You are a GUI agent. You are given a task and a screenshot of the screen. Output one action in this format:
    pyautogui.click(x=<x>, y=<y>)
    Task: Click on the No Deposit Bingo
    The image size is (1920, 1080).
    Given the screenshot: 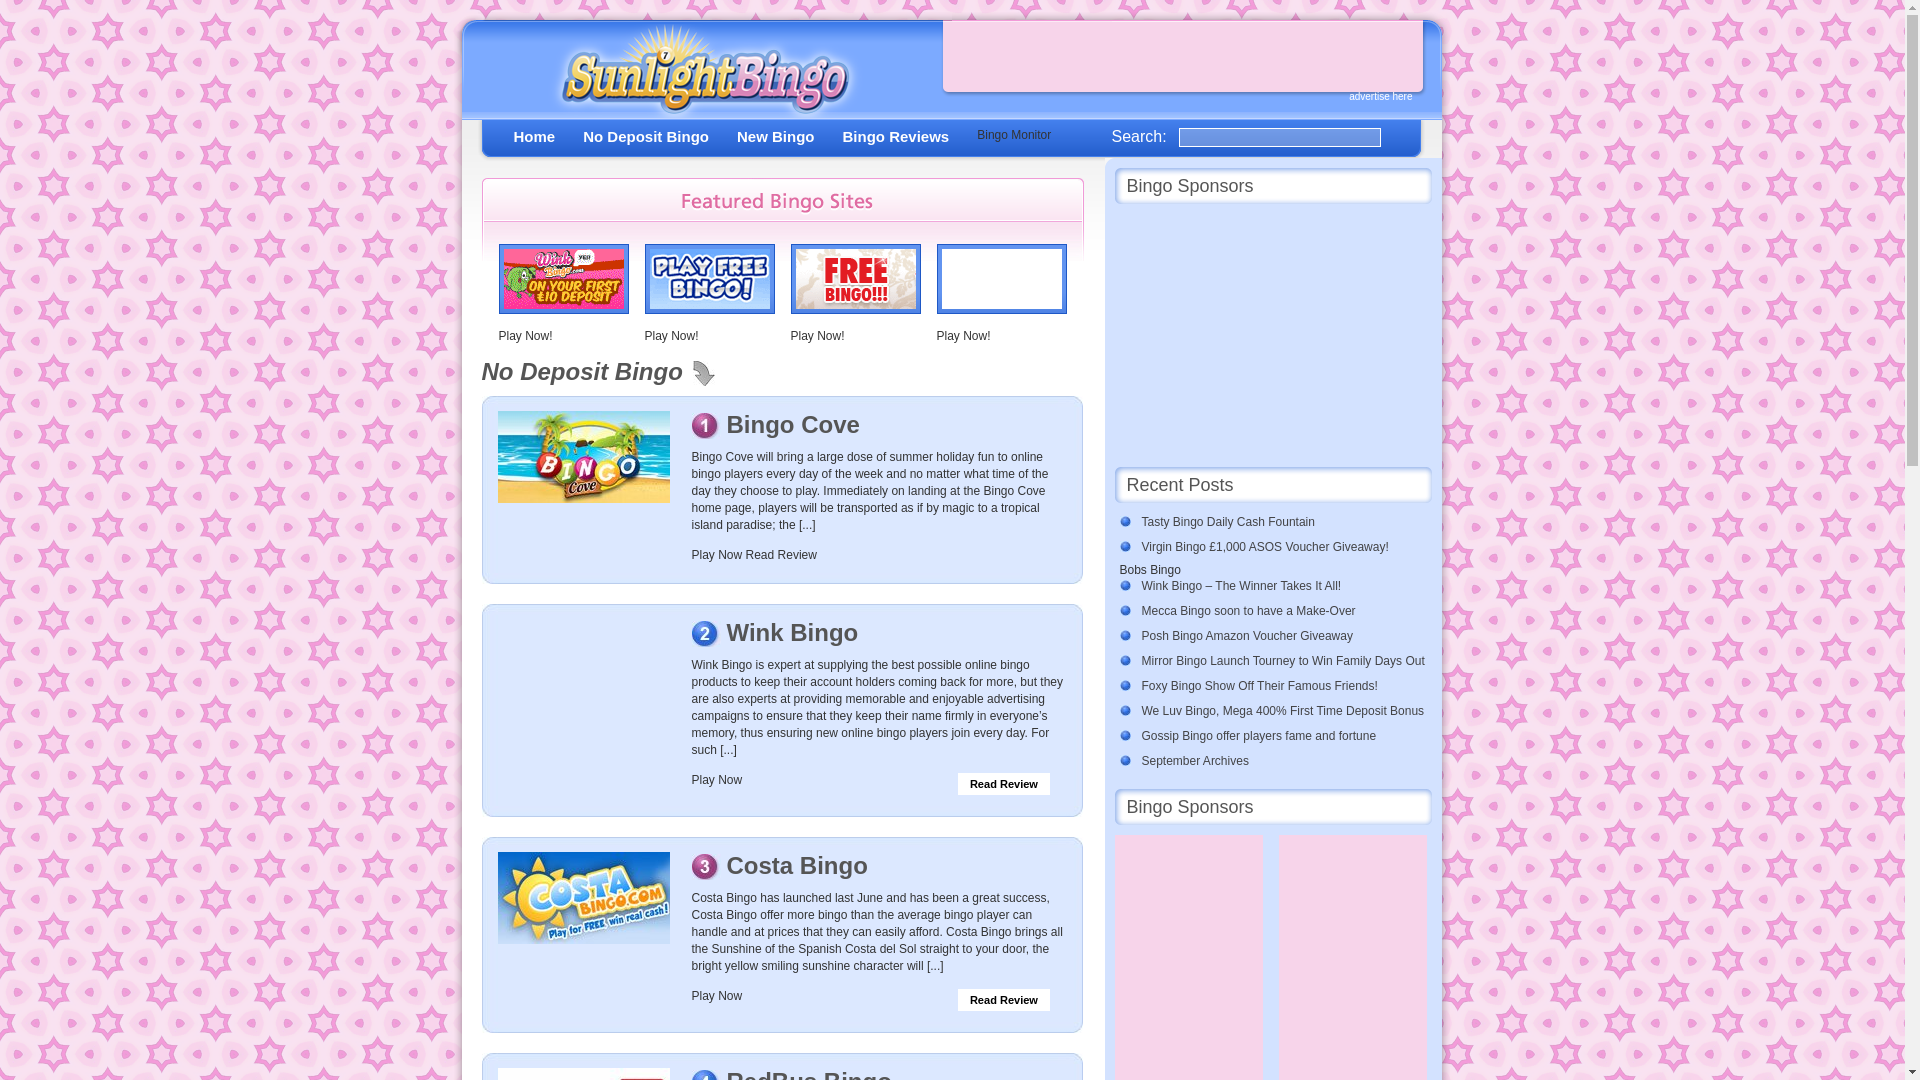 What is the action you would take?
    pyautogui.click(x=646, y=136)
    